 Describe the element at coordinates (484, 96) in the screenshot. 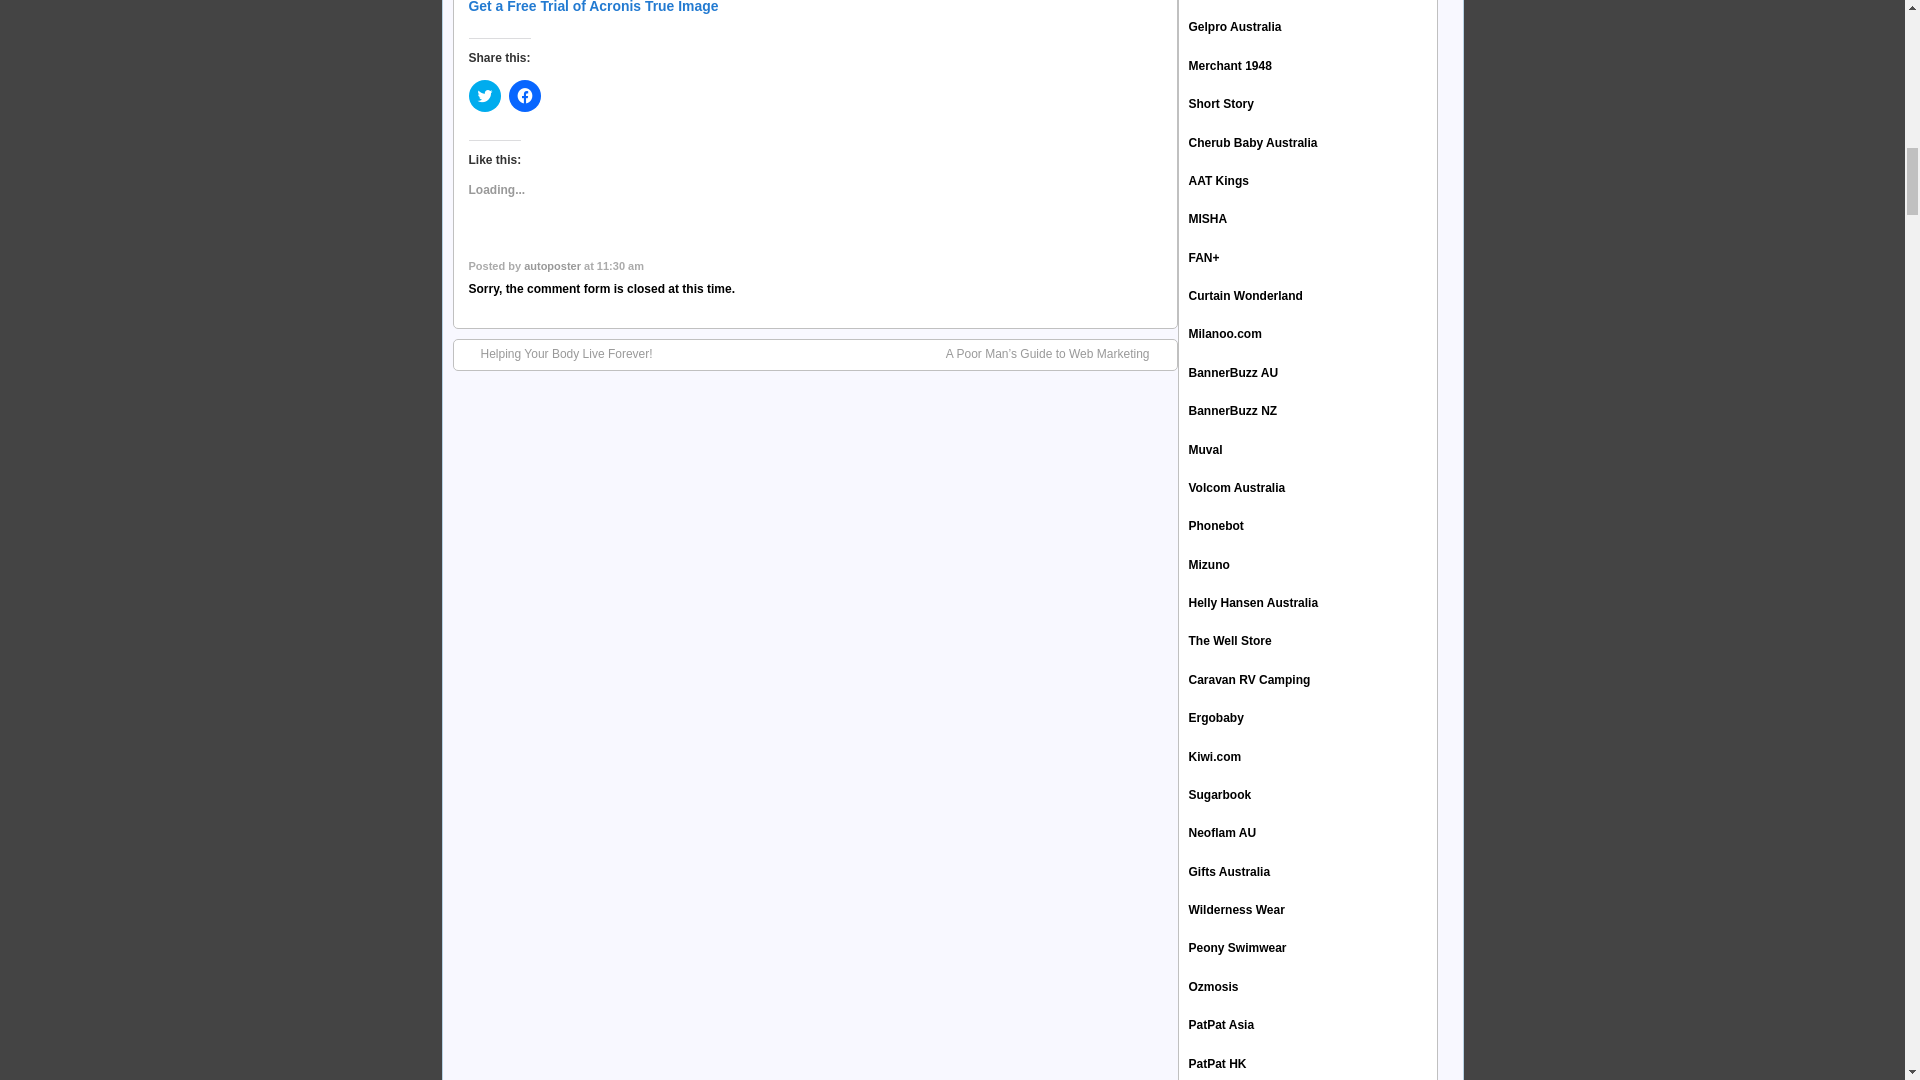

I see `Click to share on Twitter` at that location.